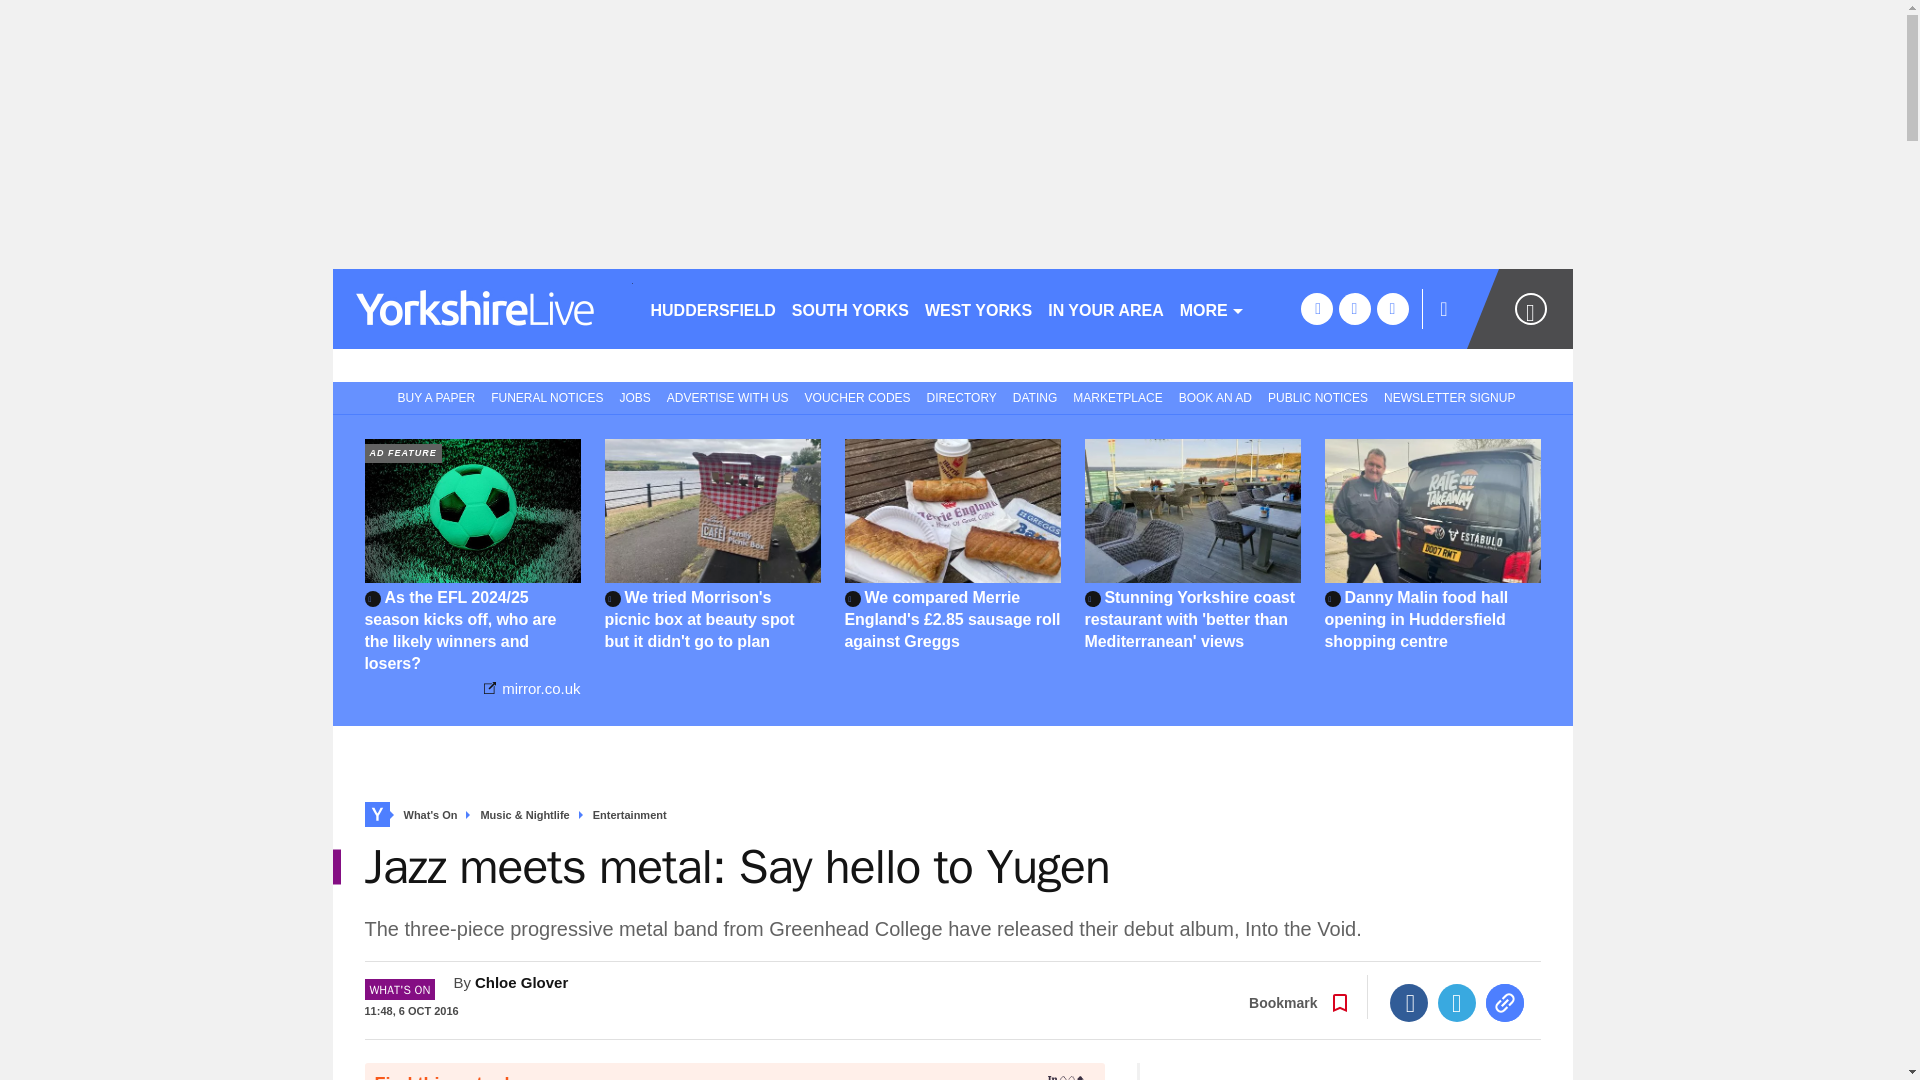 The height and width of the screenshot is (1080, 1920). What do you see at coordinates (1212, 308) in the screenshot?
I see `MORE` at bounding box center [1212, 308].